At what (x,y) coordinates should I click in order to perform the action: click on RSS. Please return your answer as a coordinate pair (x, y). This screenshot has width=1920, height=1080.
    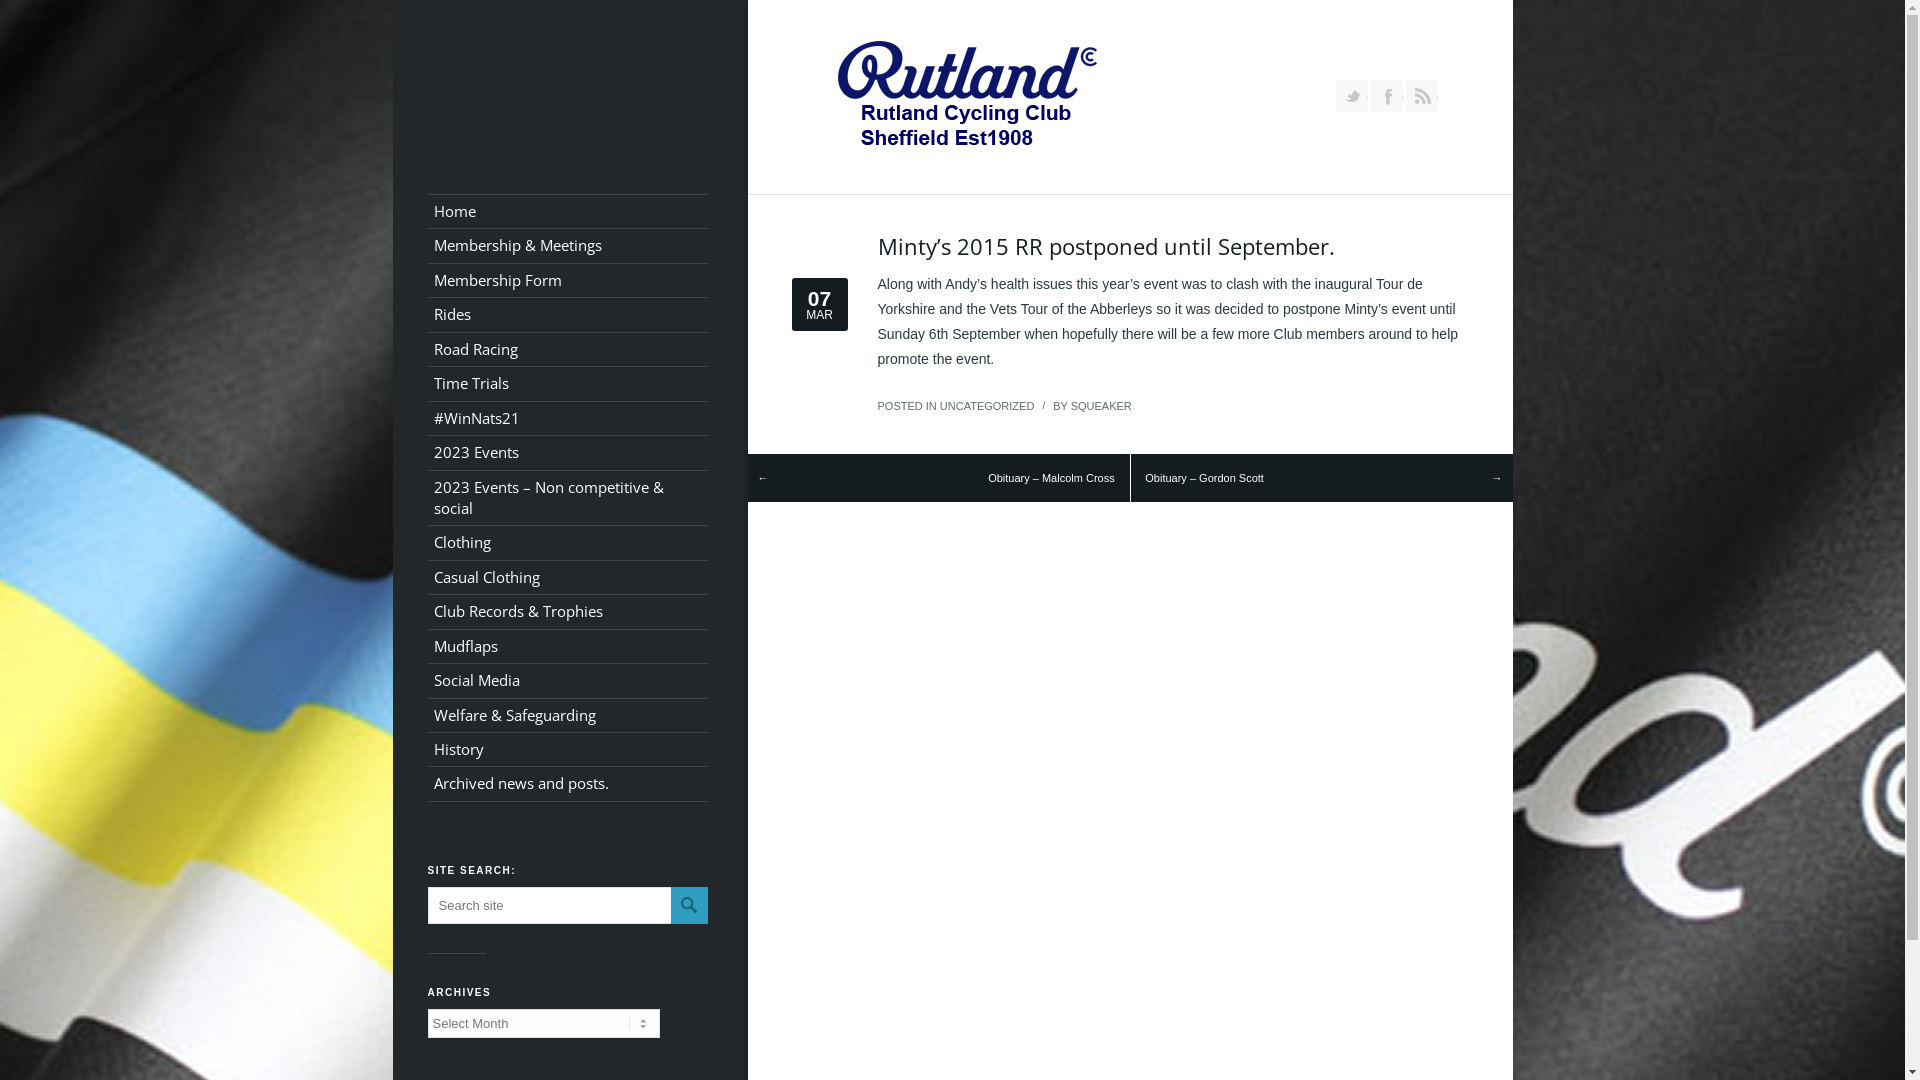
    Looking at the image, I should click on (1422, 96).